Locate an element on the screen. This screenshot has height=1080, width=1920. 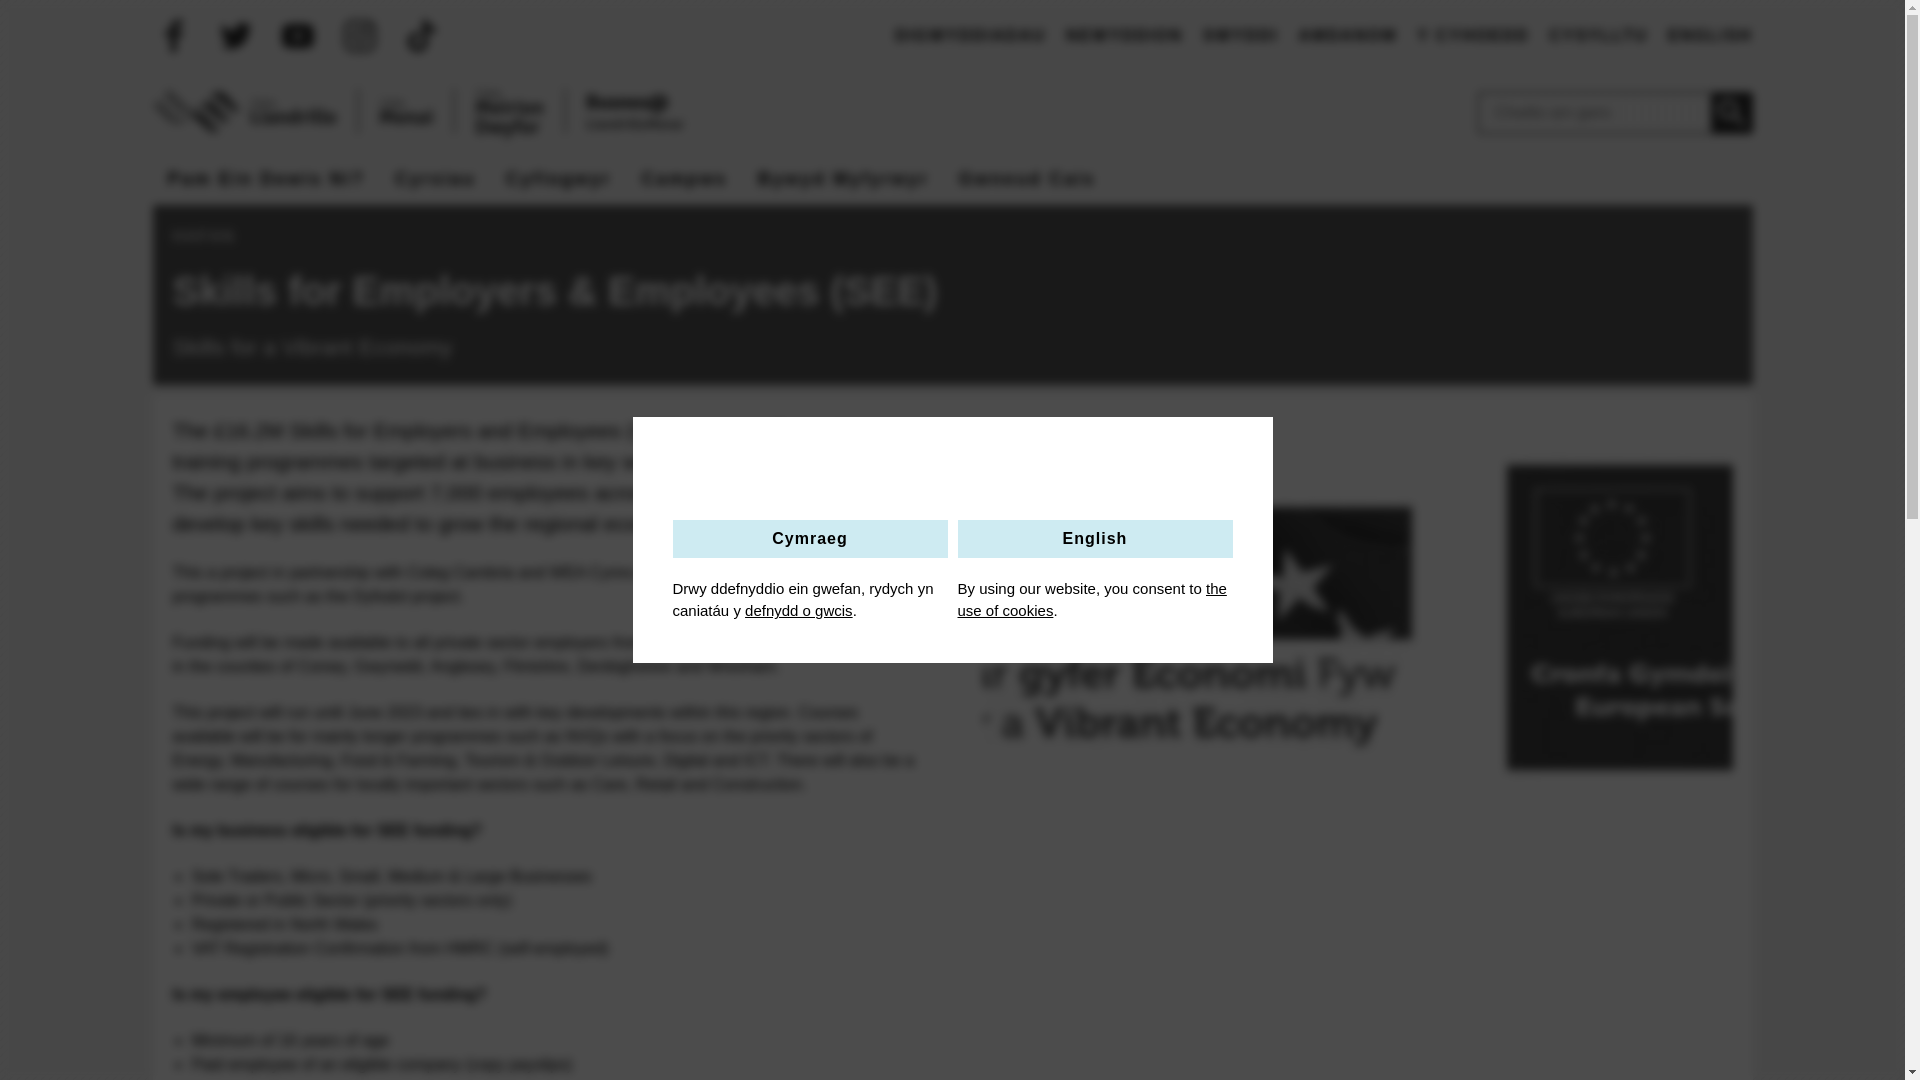
Cyrsiau is located at coordinates (436, 180).